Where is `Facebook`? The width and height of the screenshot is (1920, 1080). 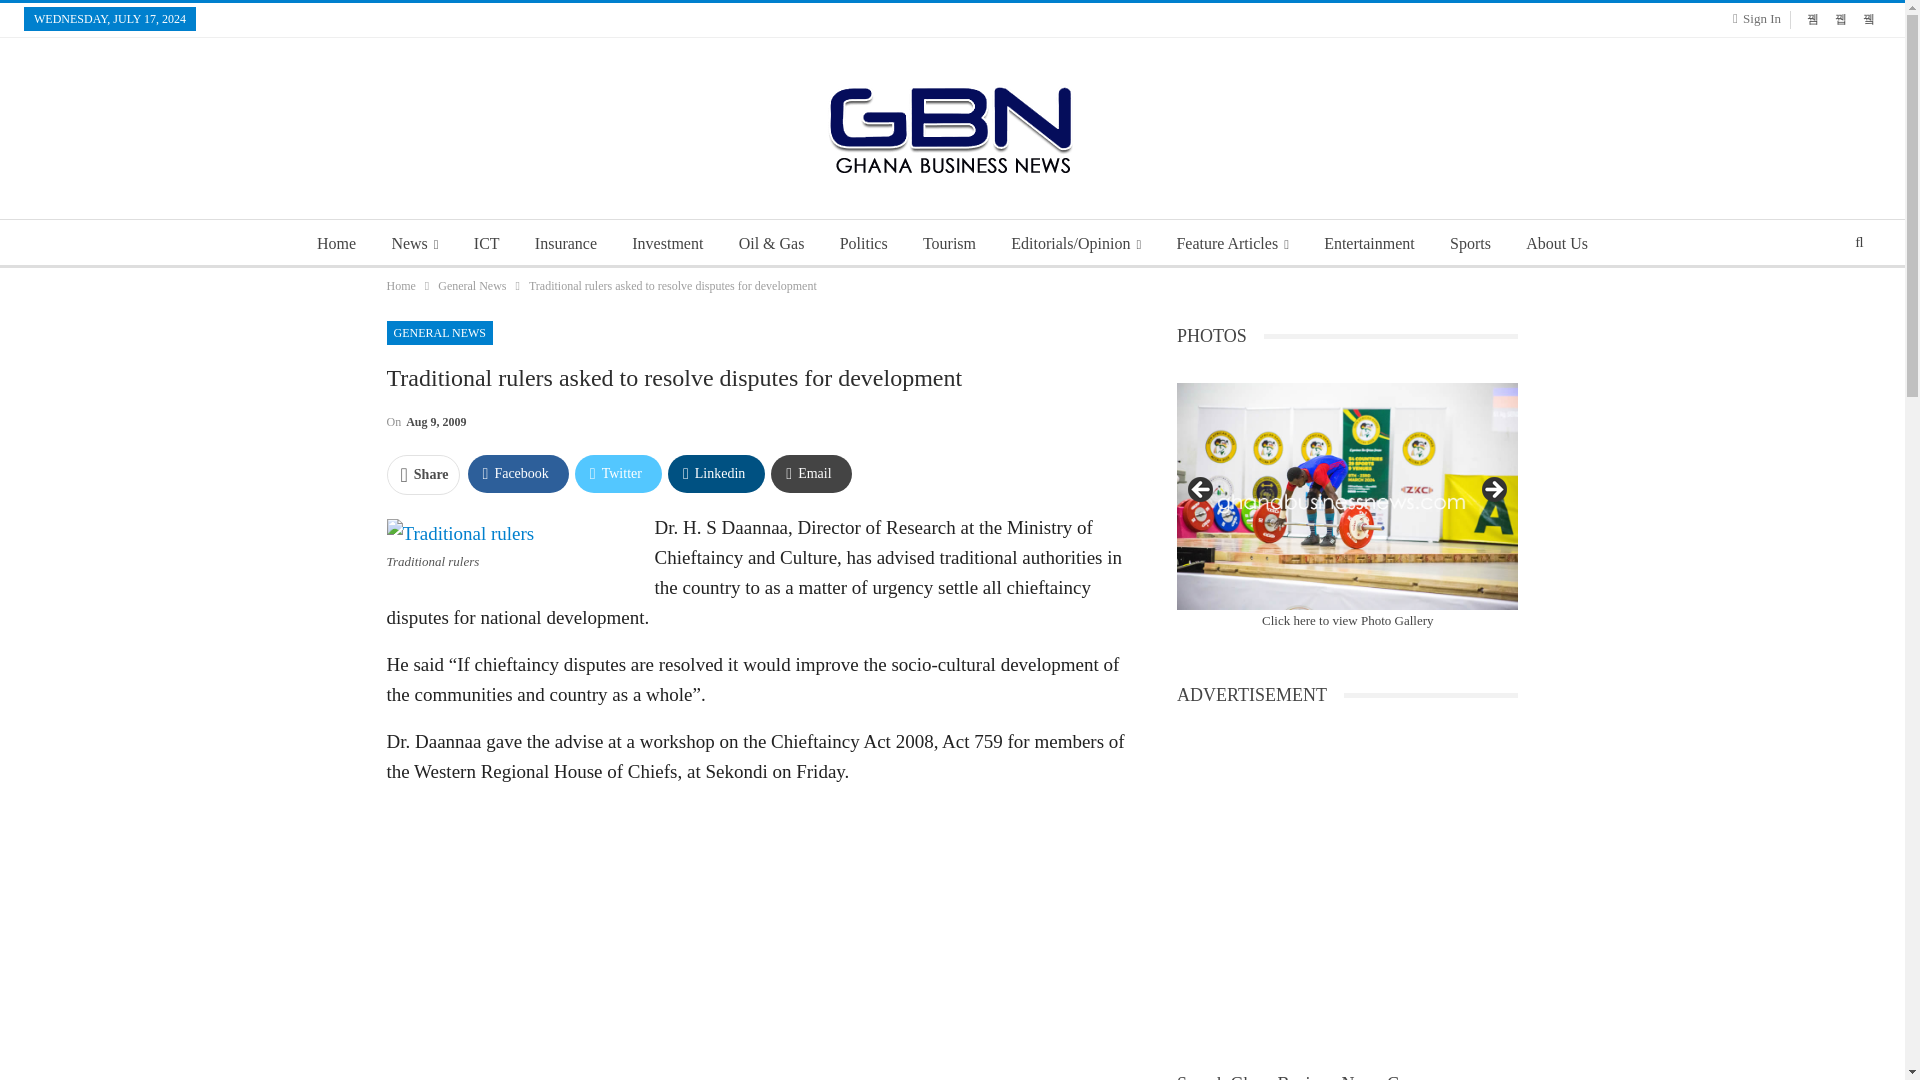 Facebook is located at coordinates (518, 473).